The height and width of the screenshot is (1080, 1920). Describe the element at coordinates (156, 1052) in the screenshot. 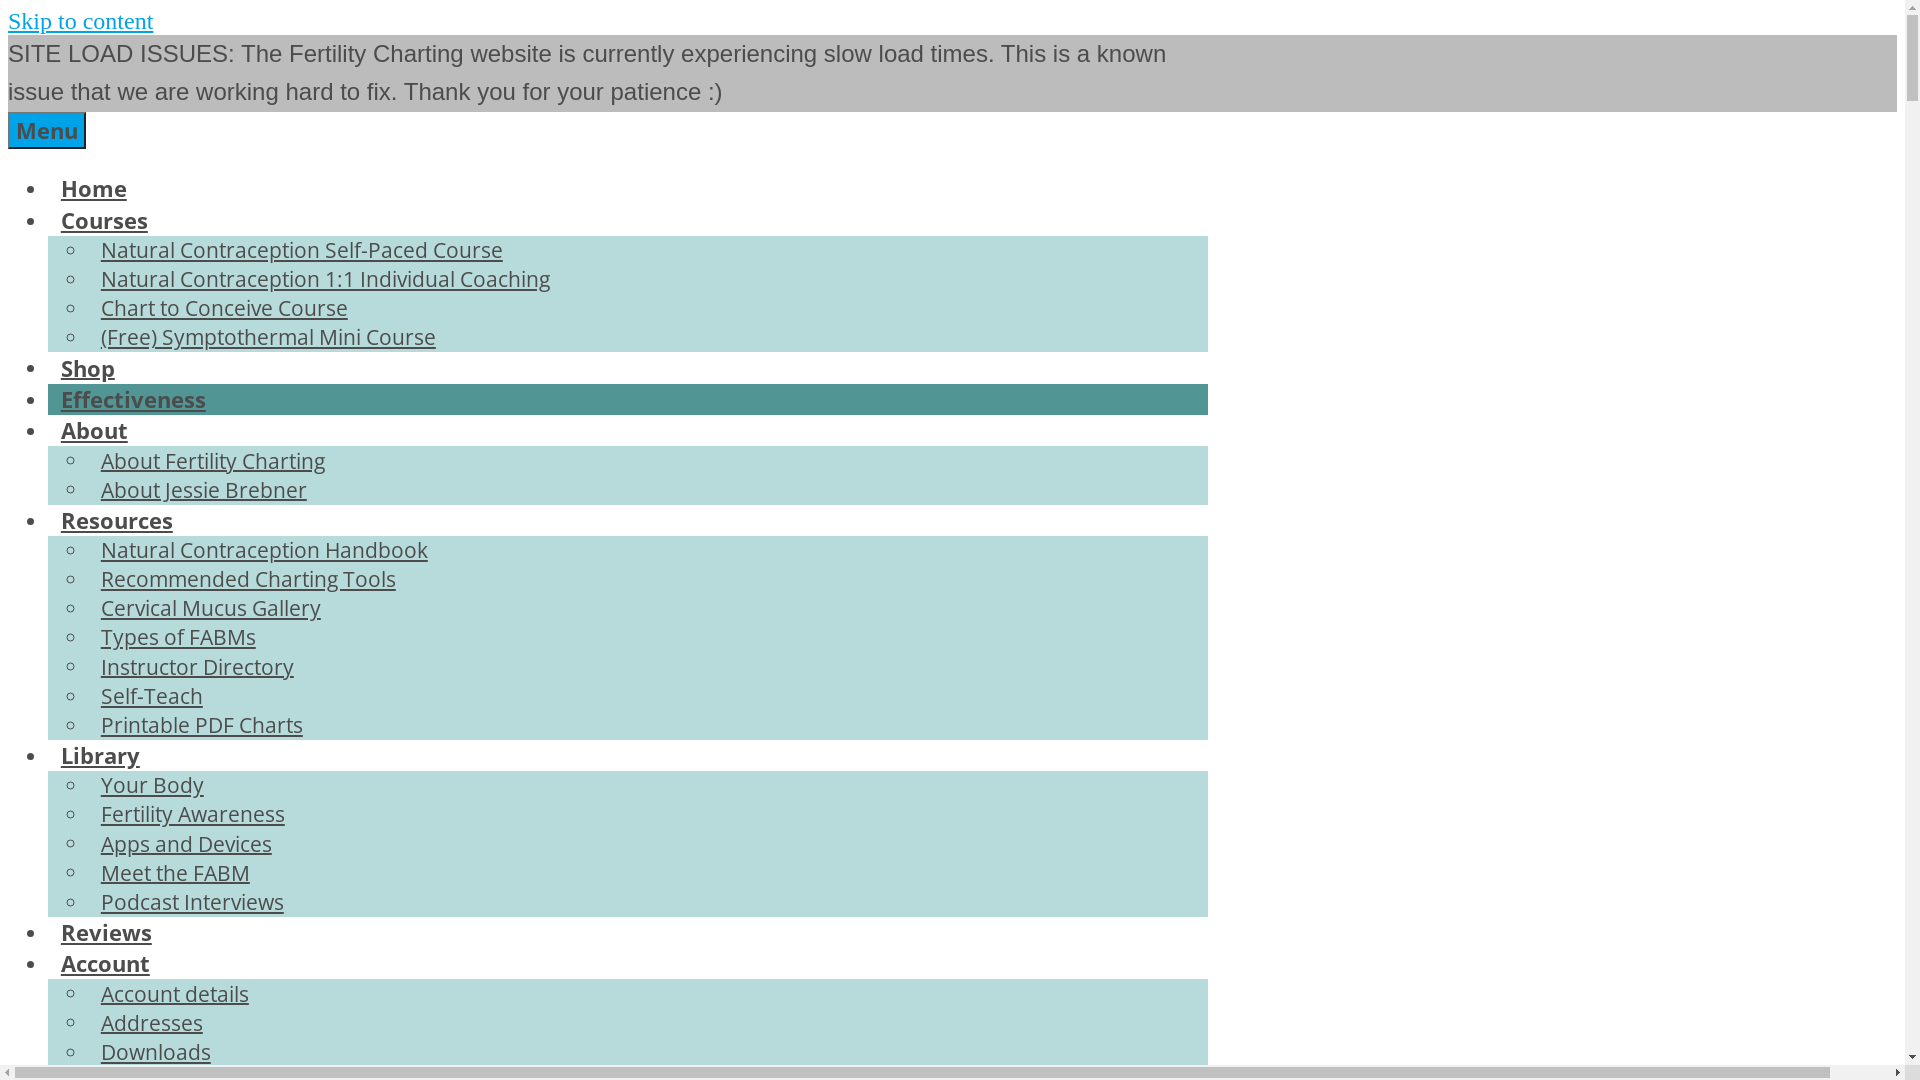

I see `Downloads` at that location.